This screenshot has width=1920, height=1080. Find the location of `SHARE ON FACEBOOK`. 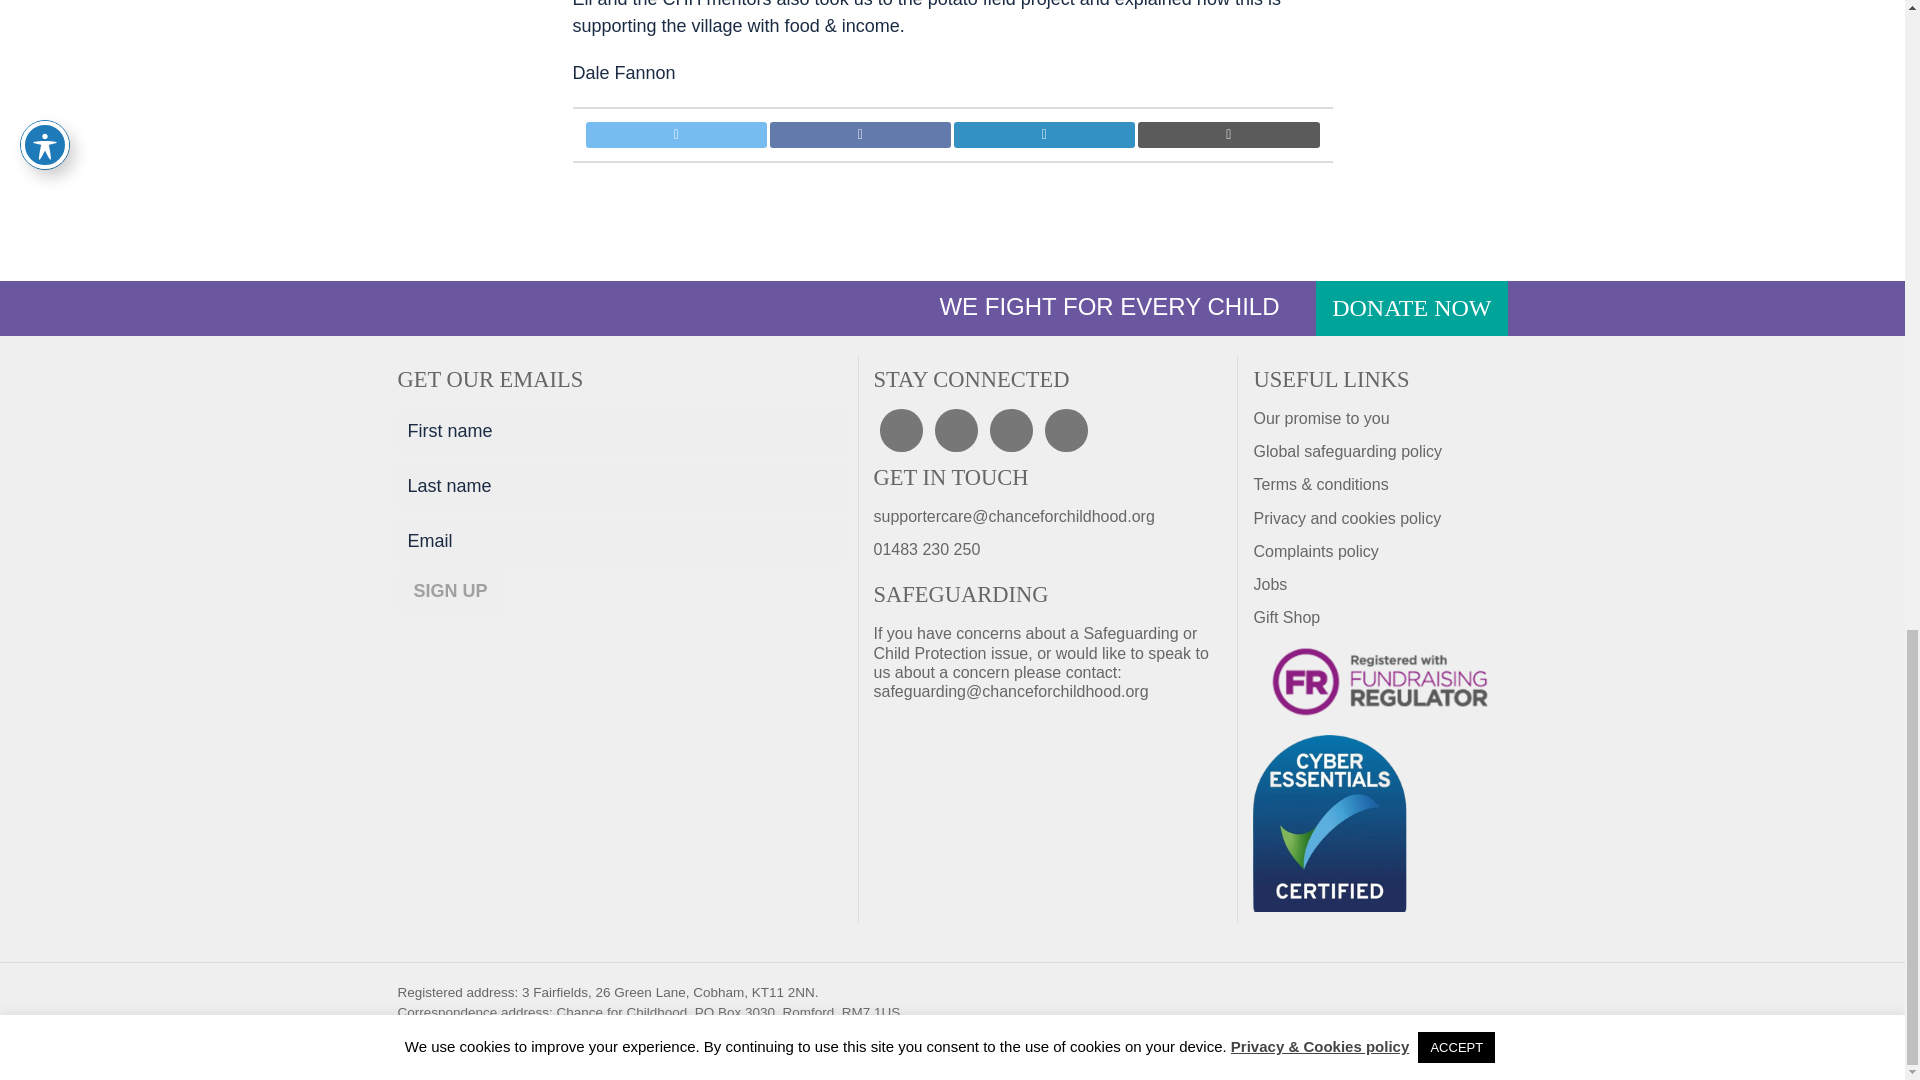

SHARE ON FACEBOOK is located at coordinates (860, 134).